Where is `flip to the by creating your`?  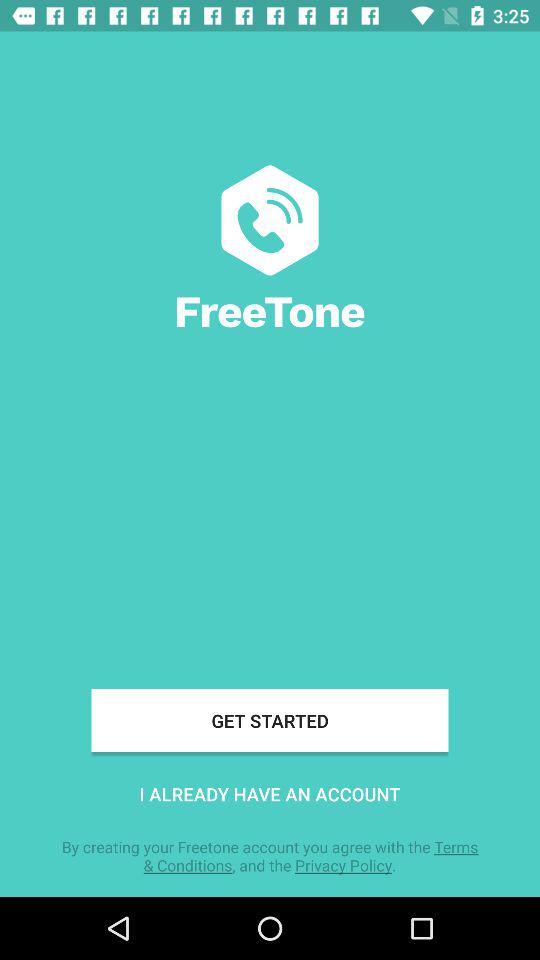
flip to the by creating your is located at coordinates (270, 856).